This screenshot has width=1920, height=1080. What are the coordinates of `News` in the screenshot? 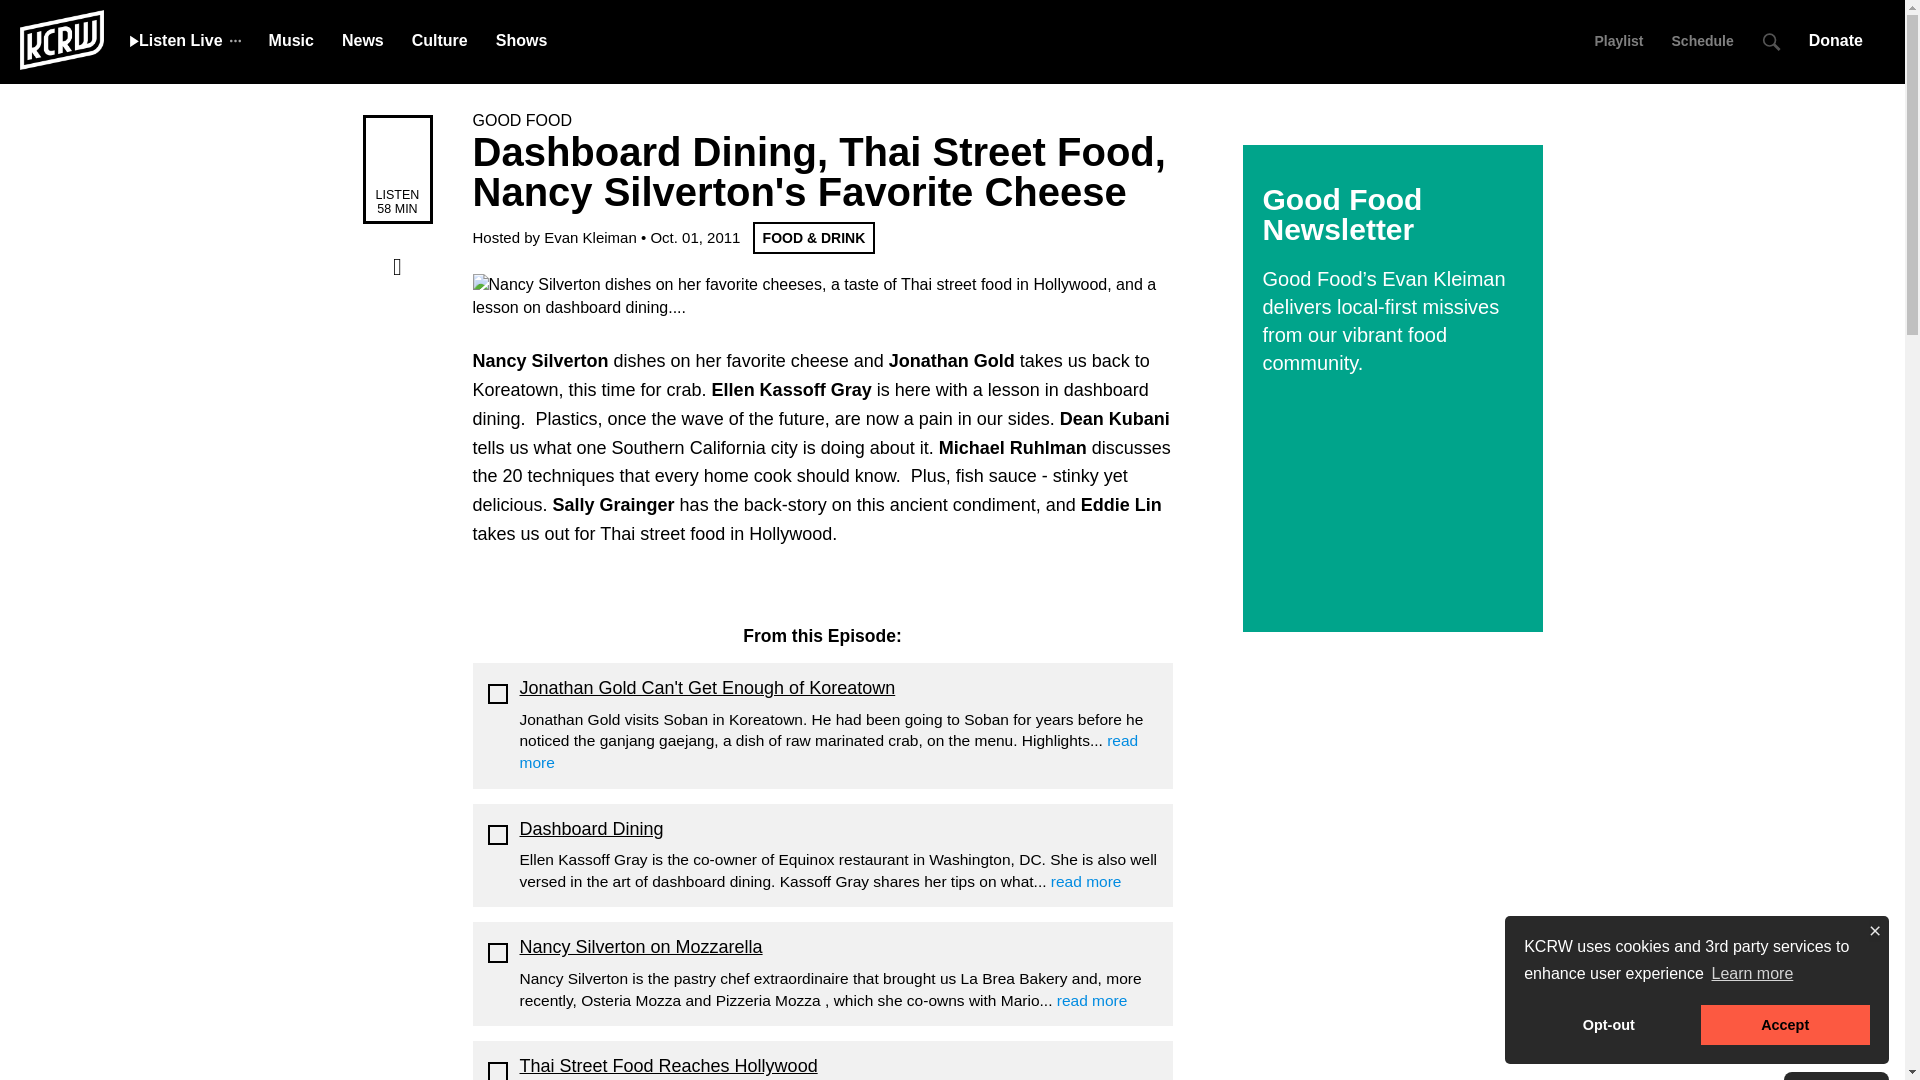 It's located at (362, 40).